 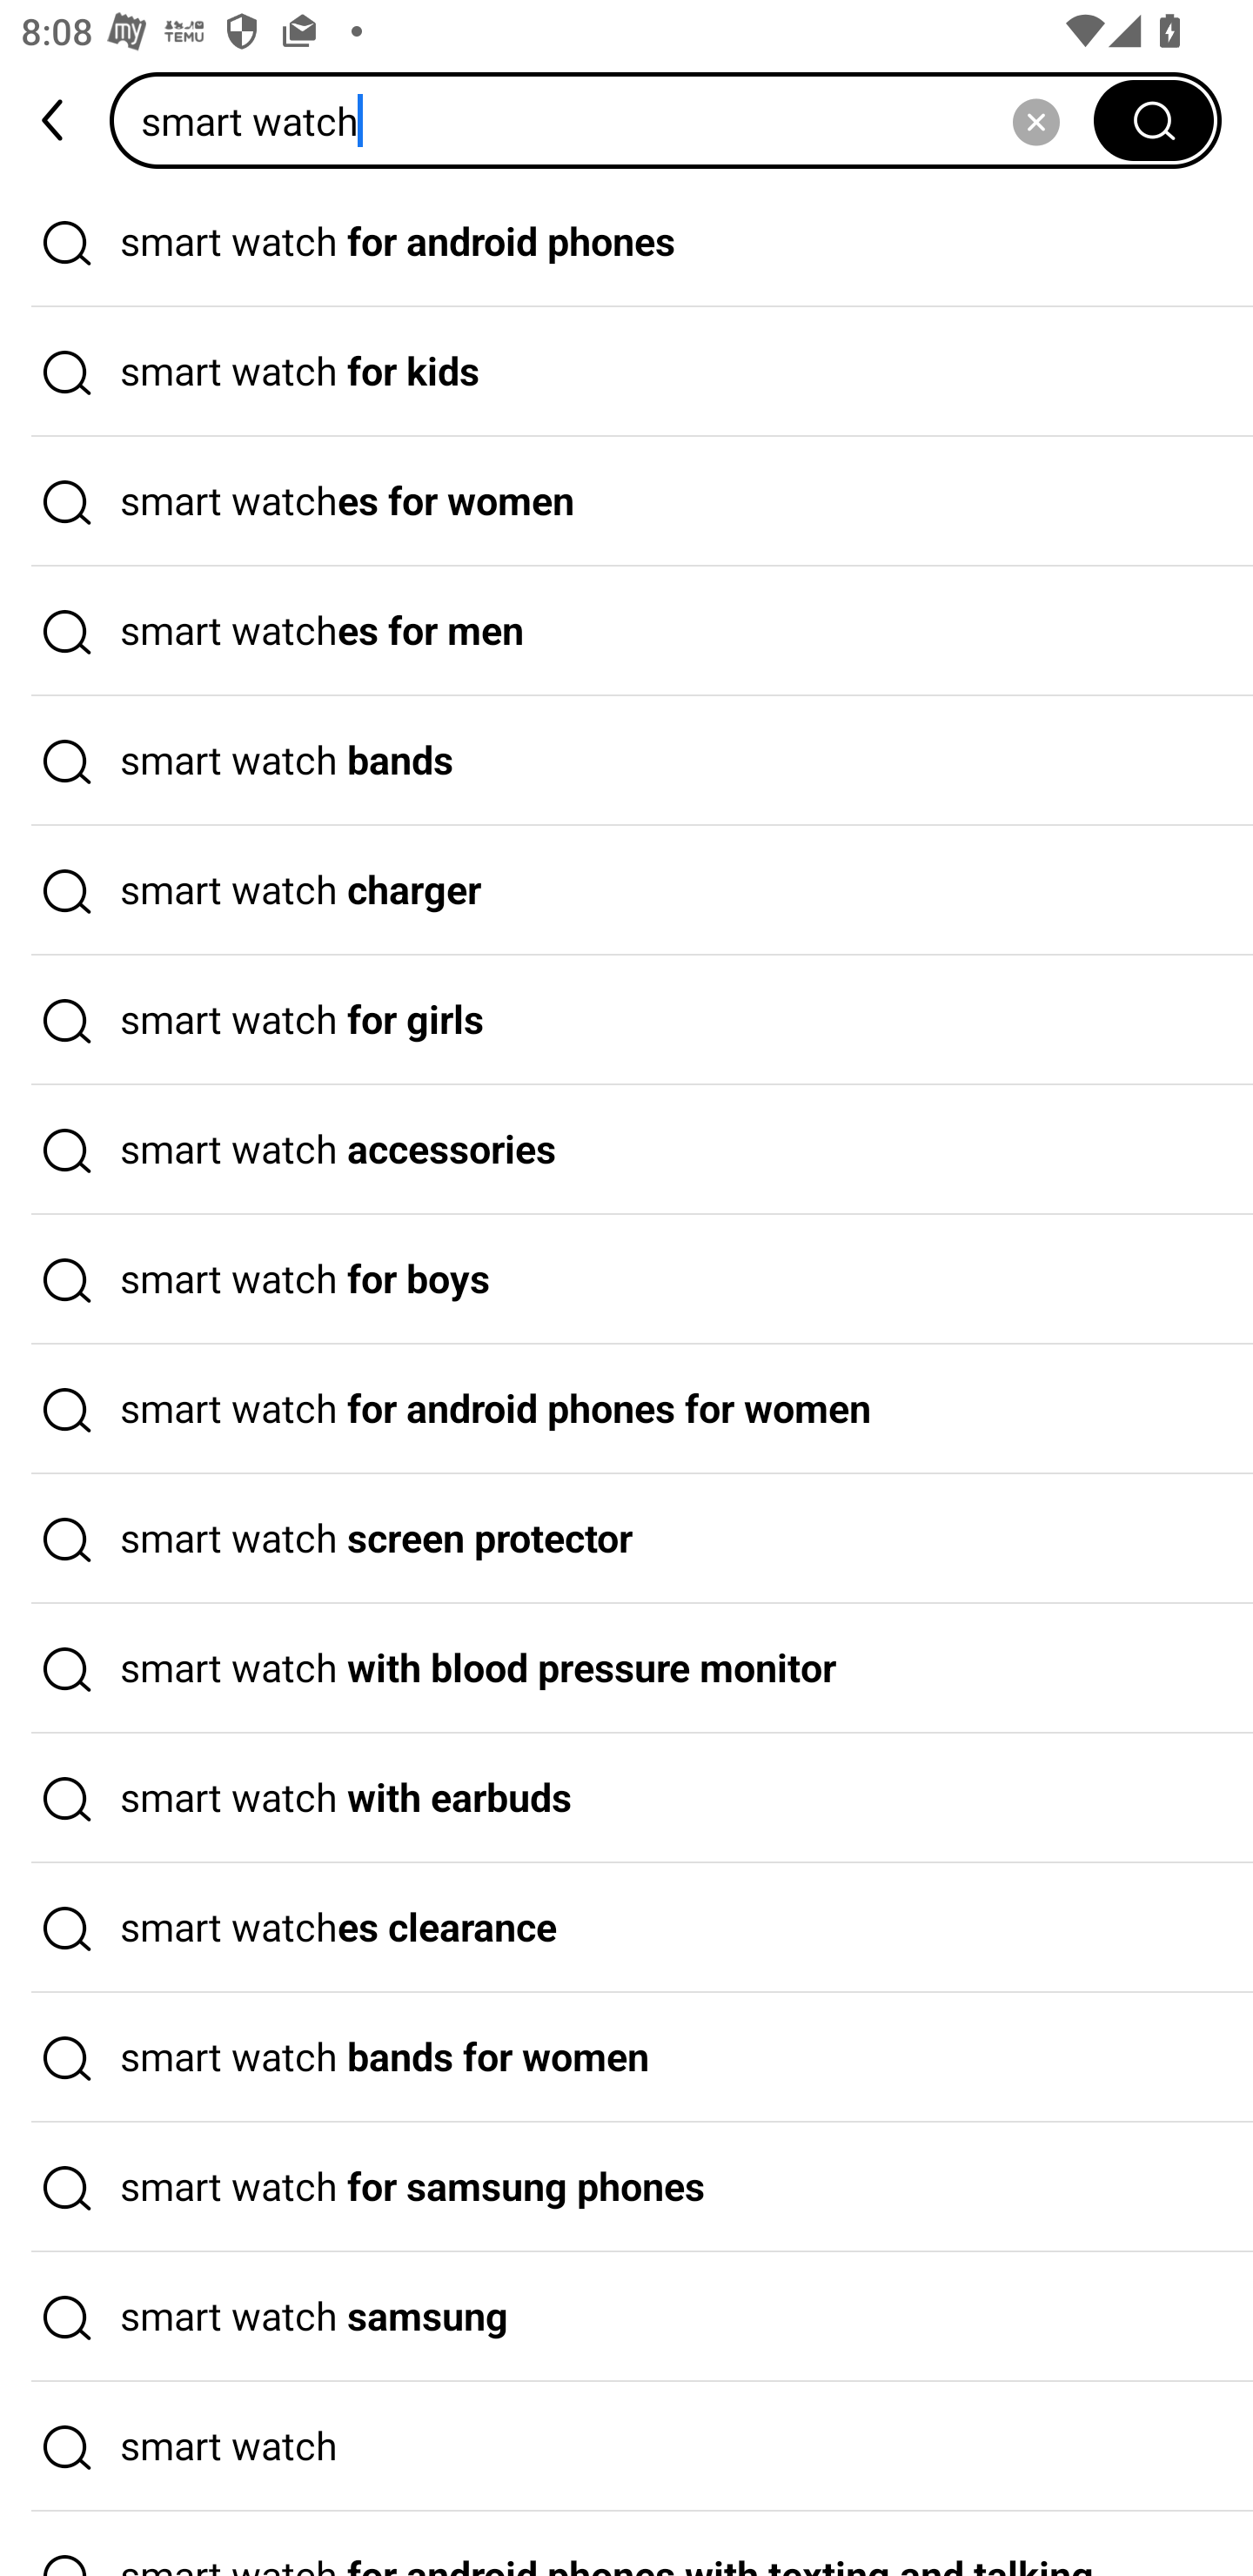 What do you see at coordinates (626, 1150) in the screenshot?
I see `smart watch accessories` at bounding box center [626, 1150].